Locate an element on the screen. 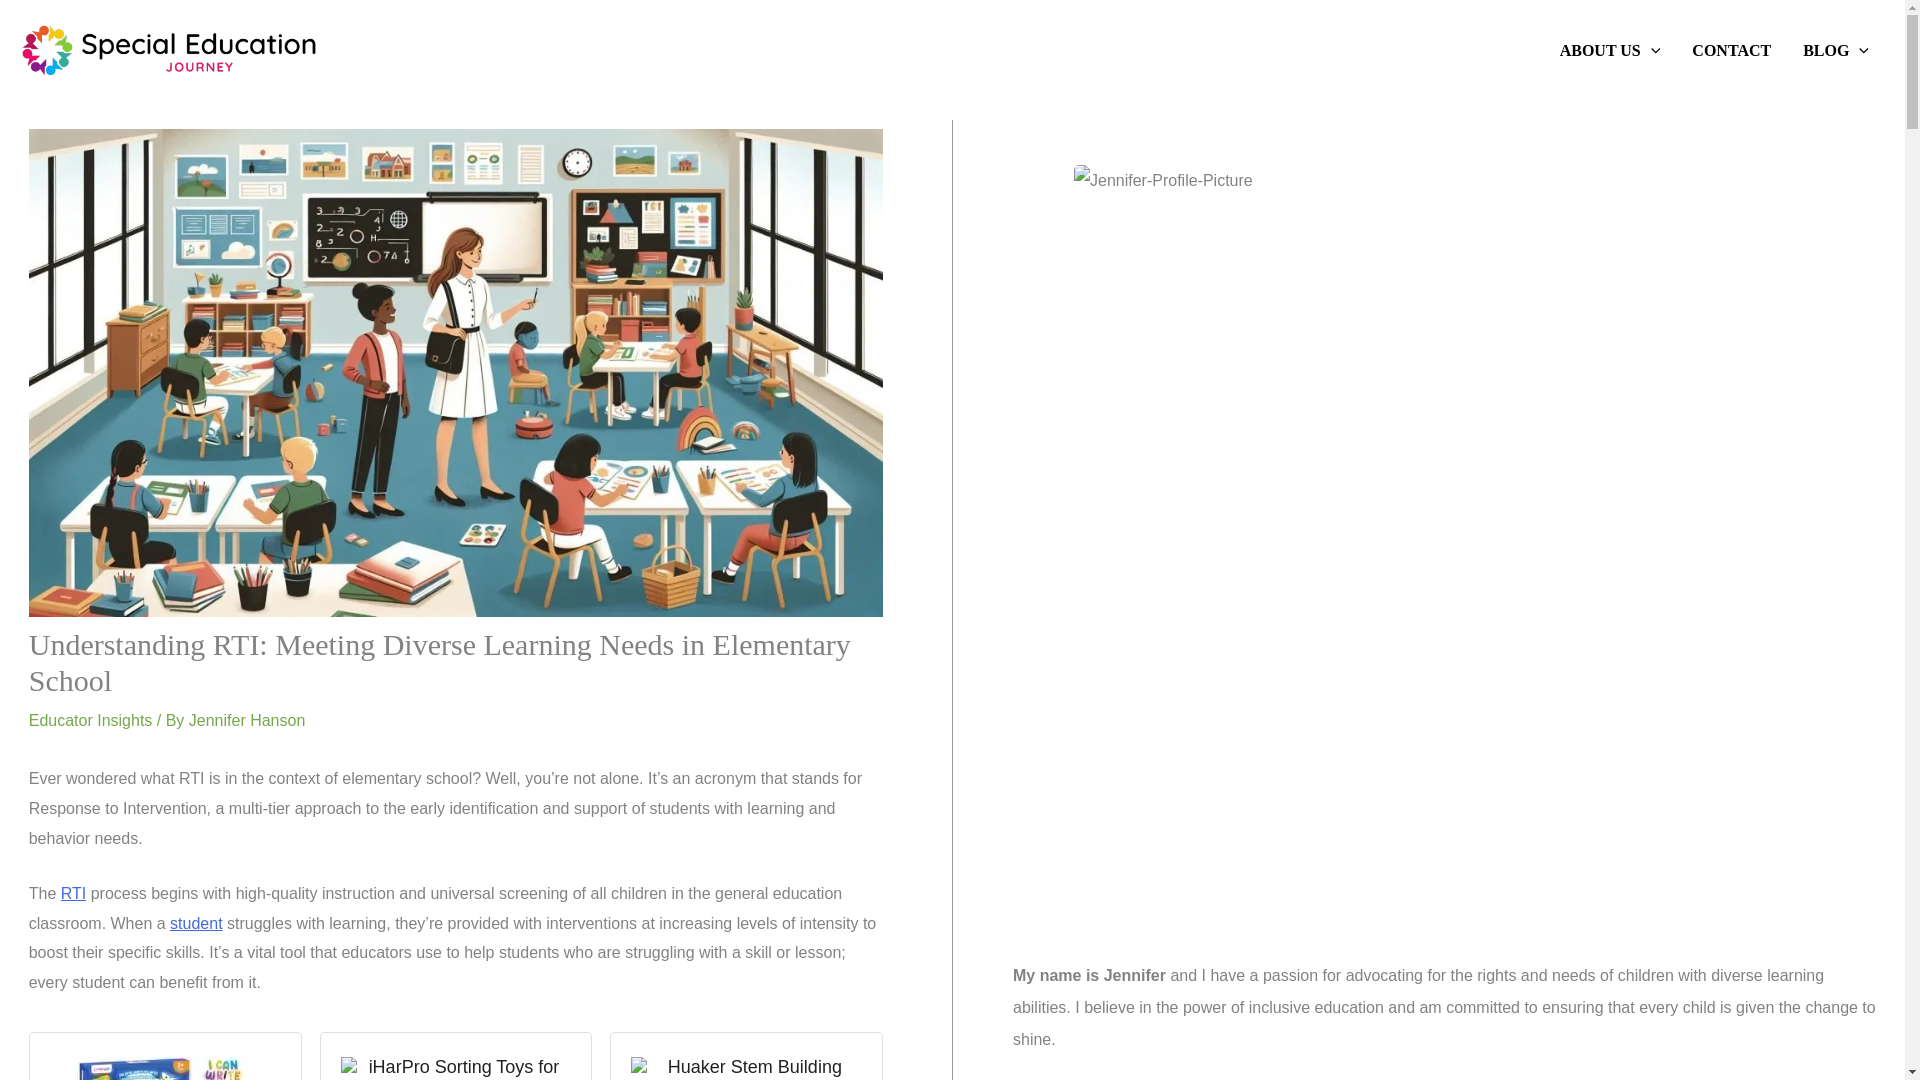 This screenshot has height=1080, width=1920. ABOUT US is located at coordinates (1610, 50).